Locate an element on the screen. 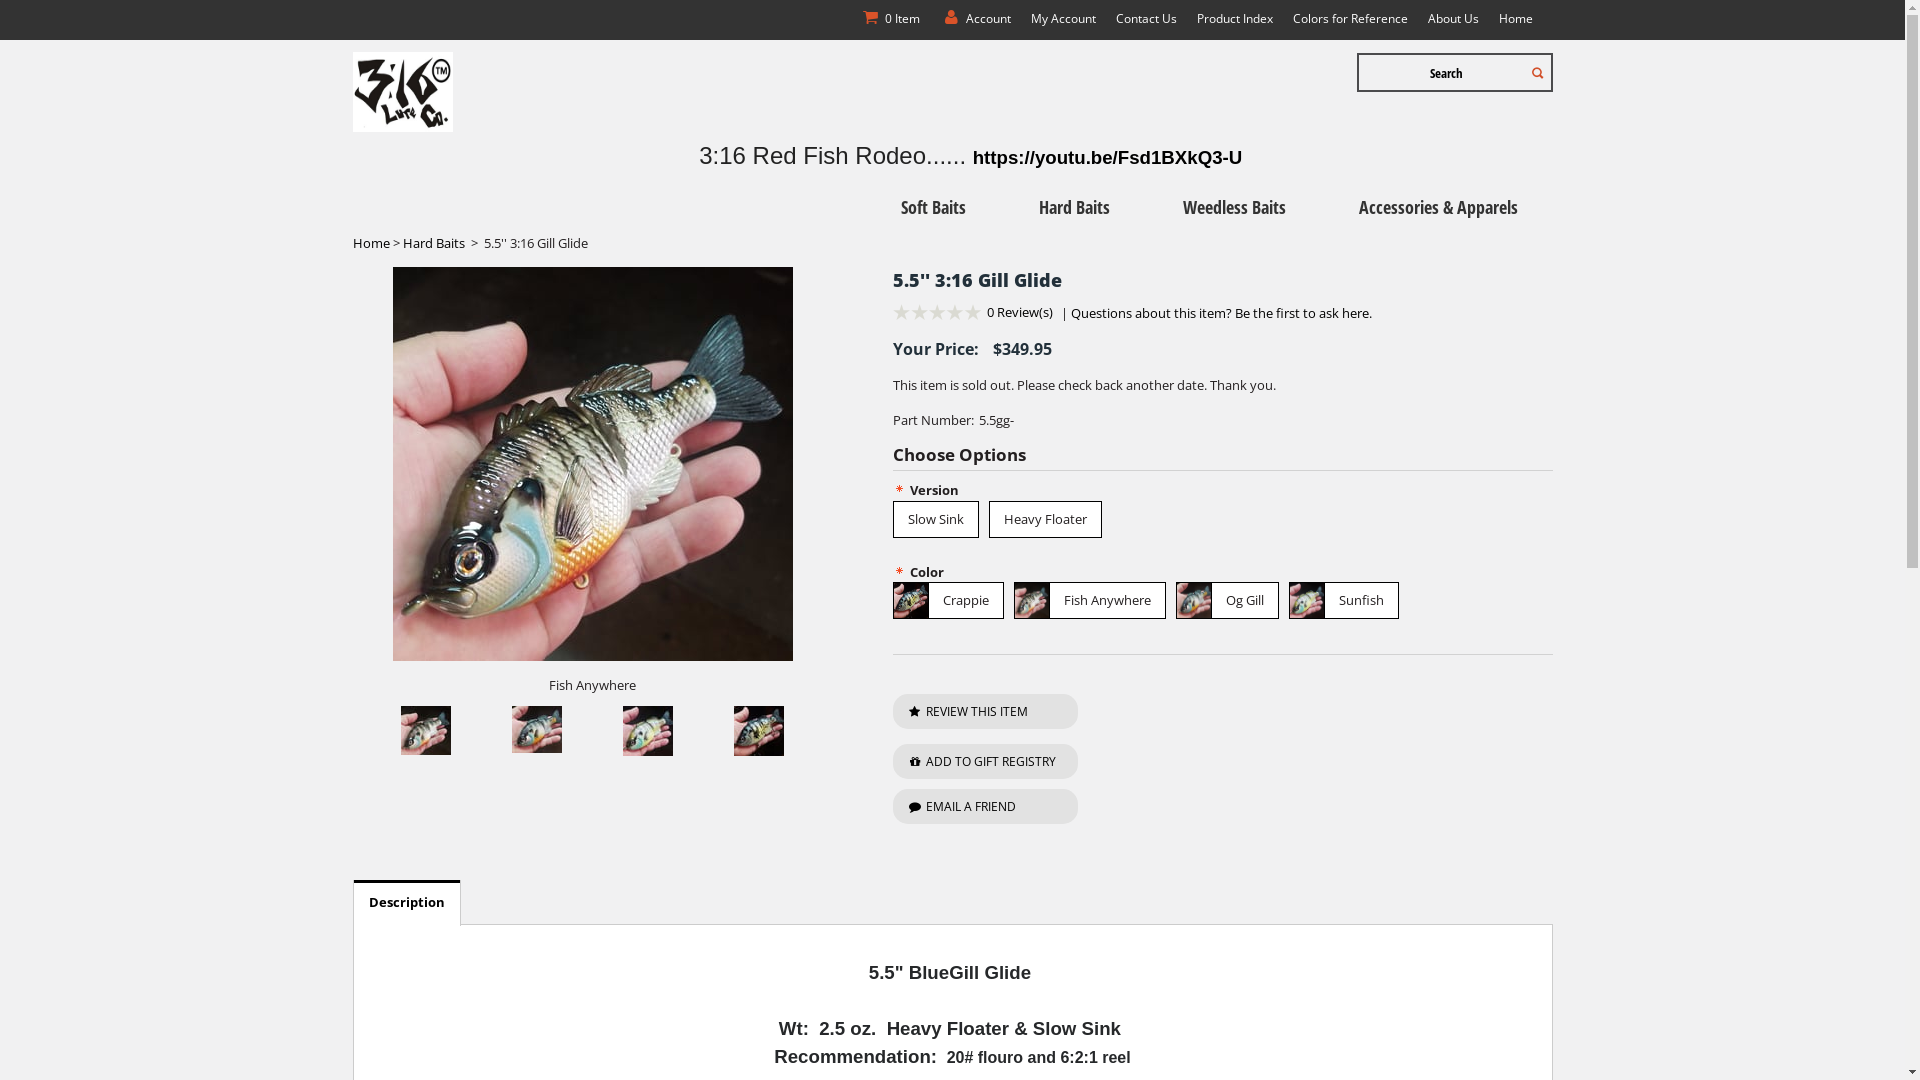 The image size is (1920, 1080). Contact Us is located at coordinates (1146, 18).